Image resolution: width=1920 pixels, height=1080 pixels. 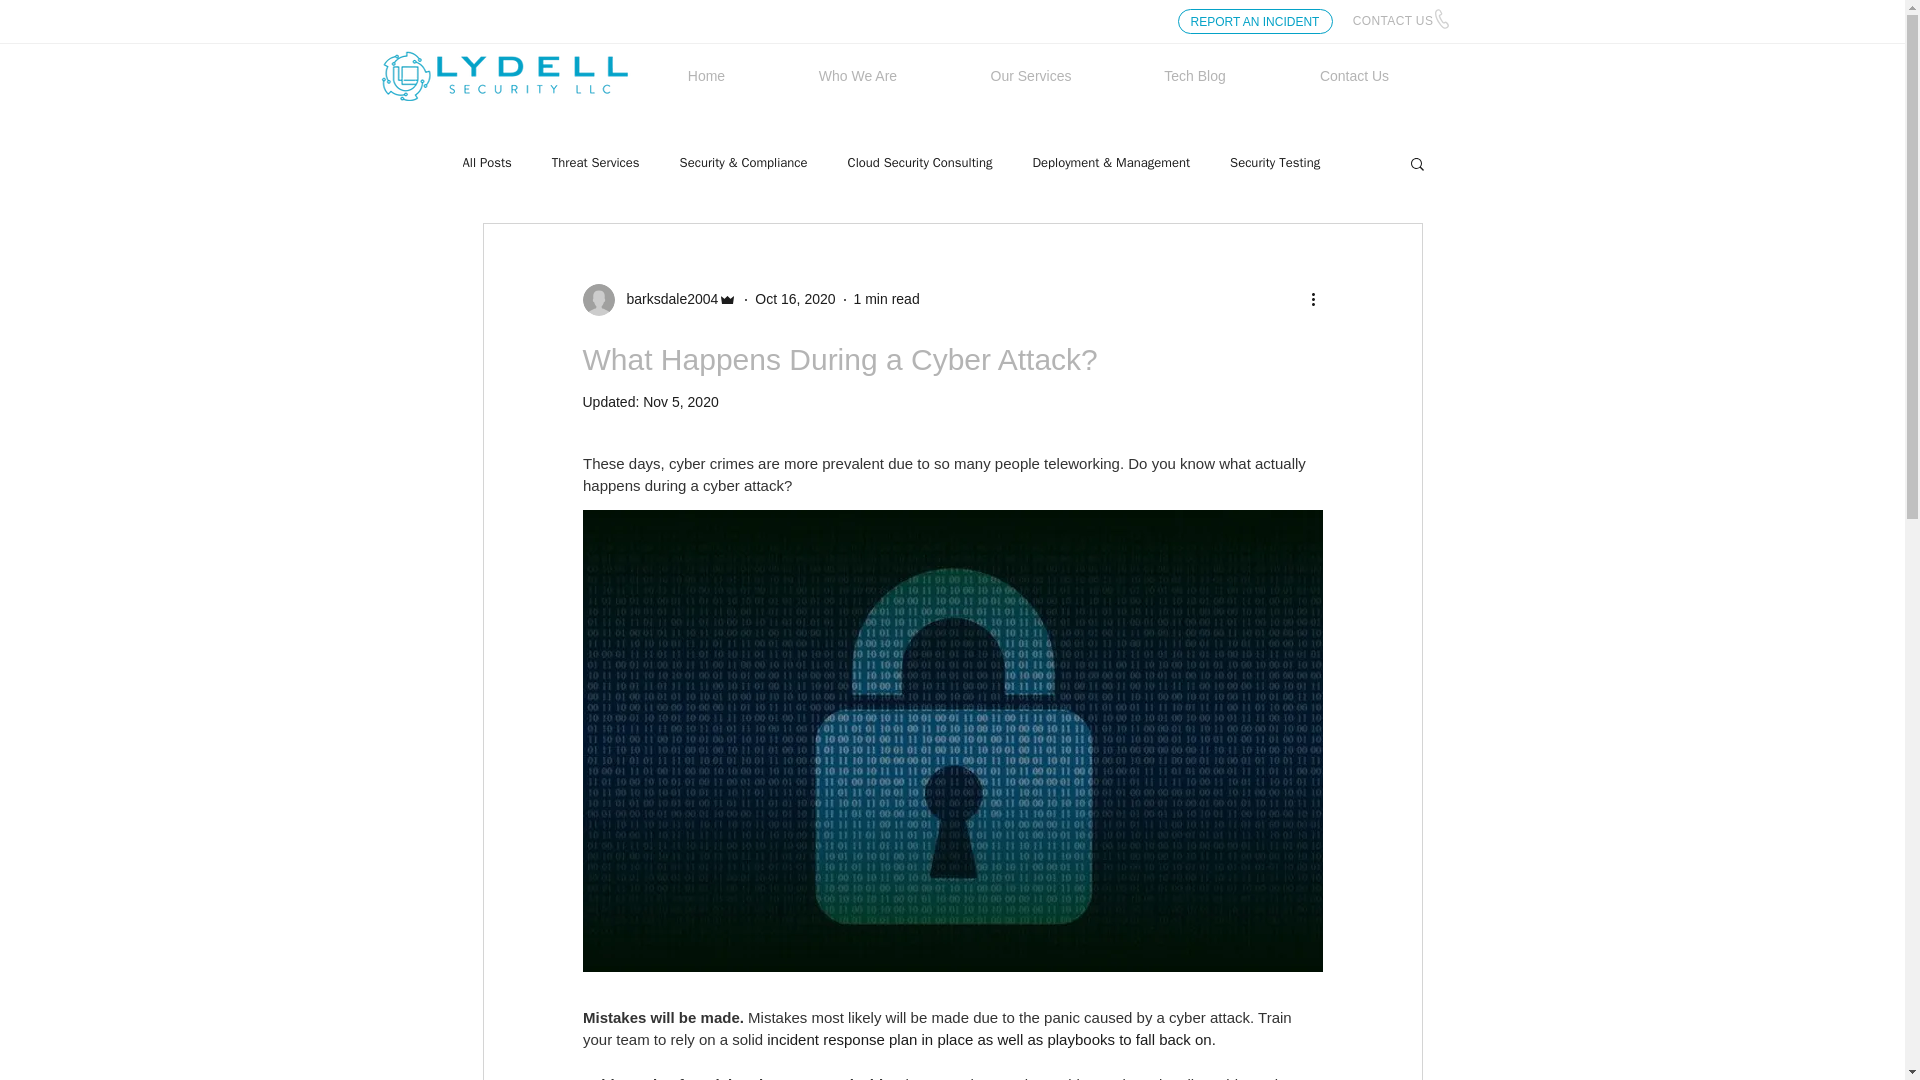 I want to click on Contact Us, so click(x=1354, y=76).